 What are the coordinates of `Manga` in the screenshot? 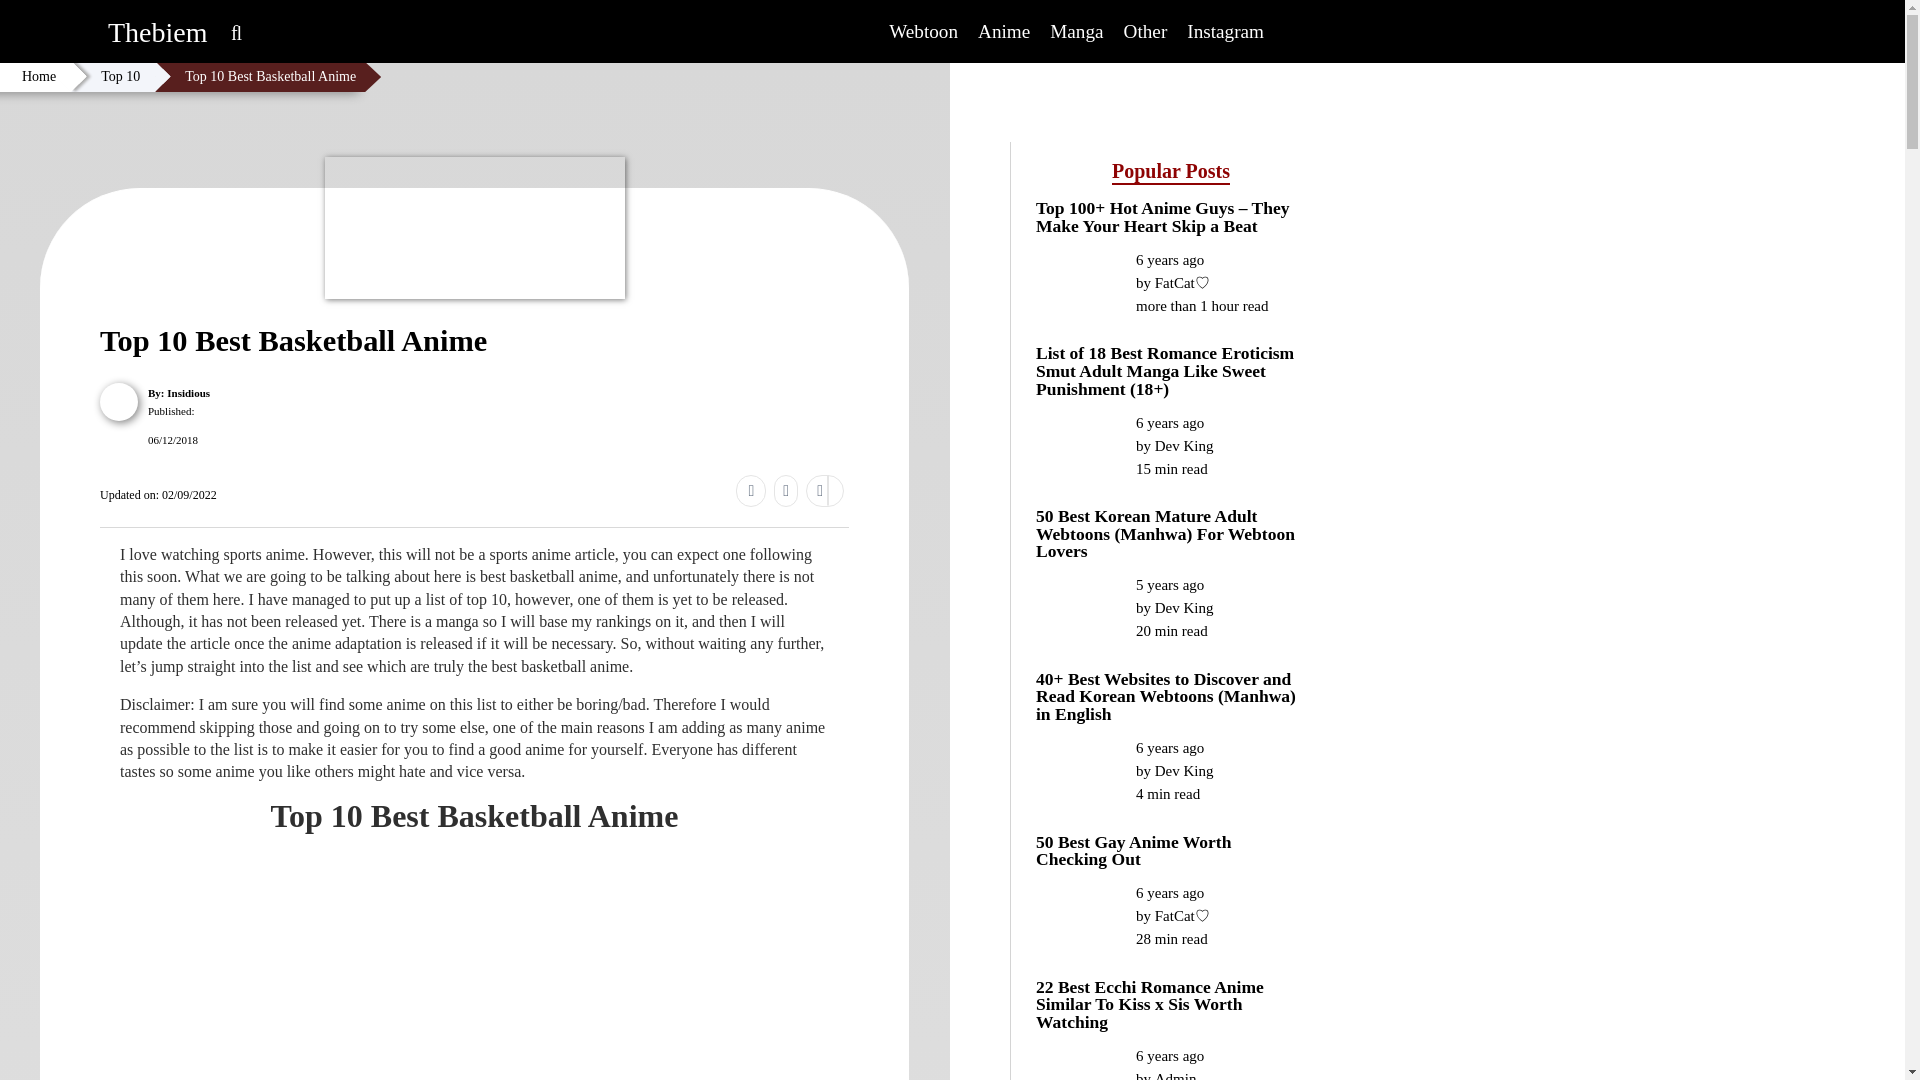 It's located at (1076, 32).